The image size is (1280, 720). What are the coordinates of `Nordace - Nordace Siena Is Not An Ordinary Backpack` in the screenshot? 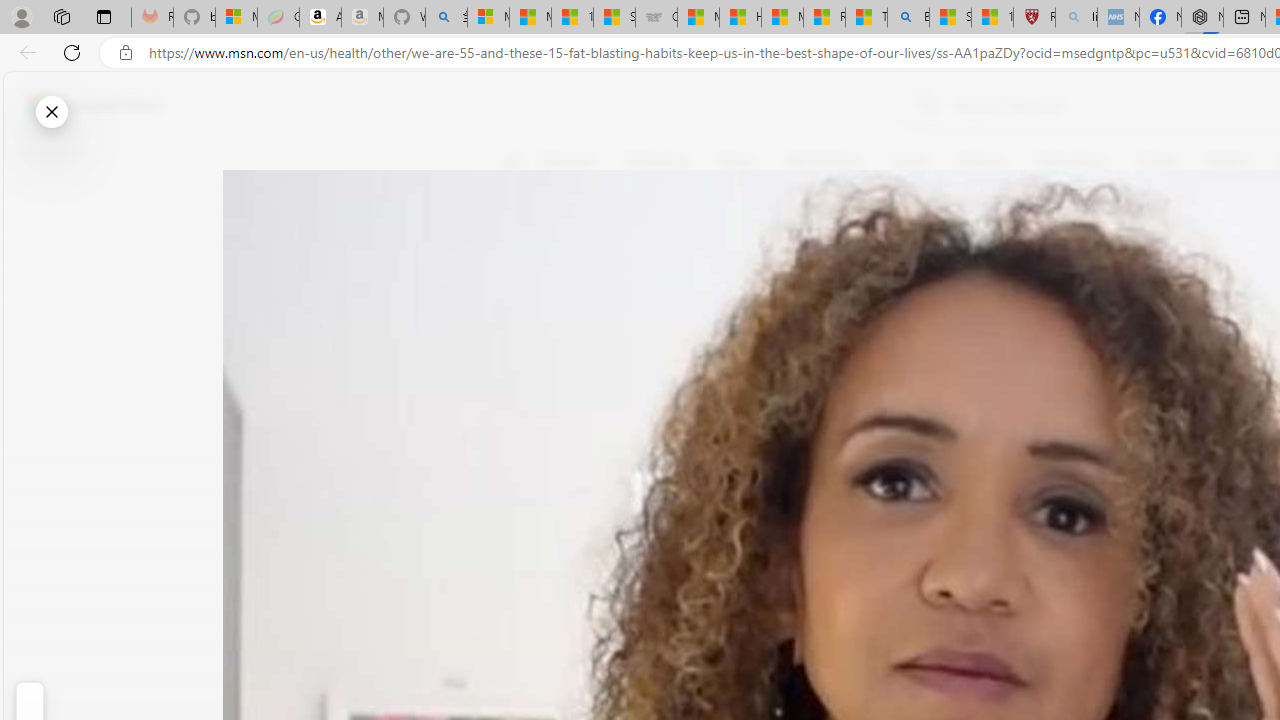 It's located at (1202, 18).